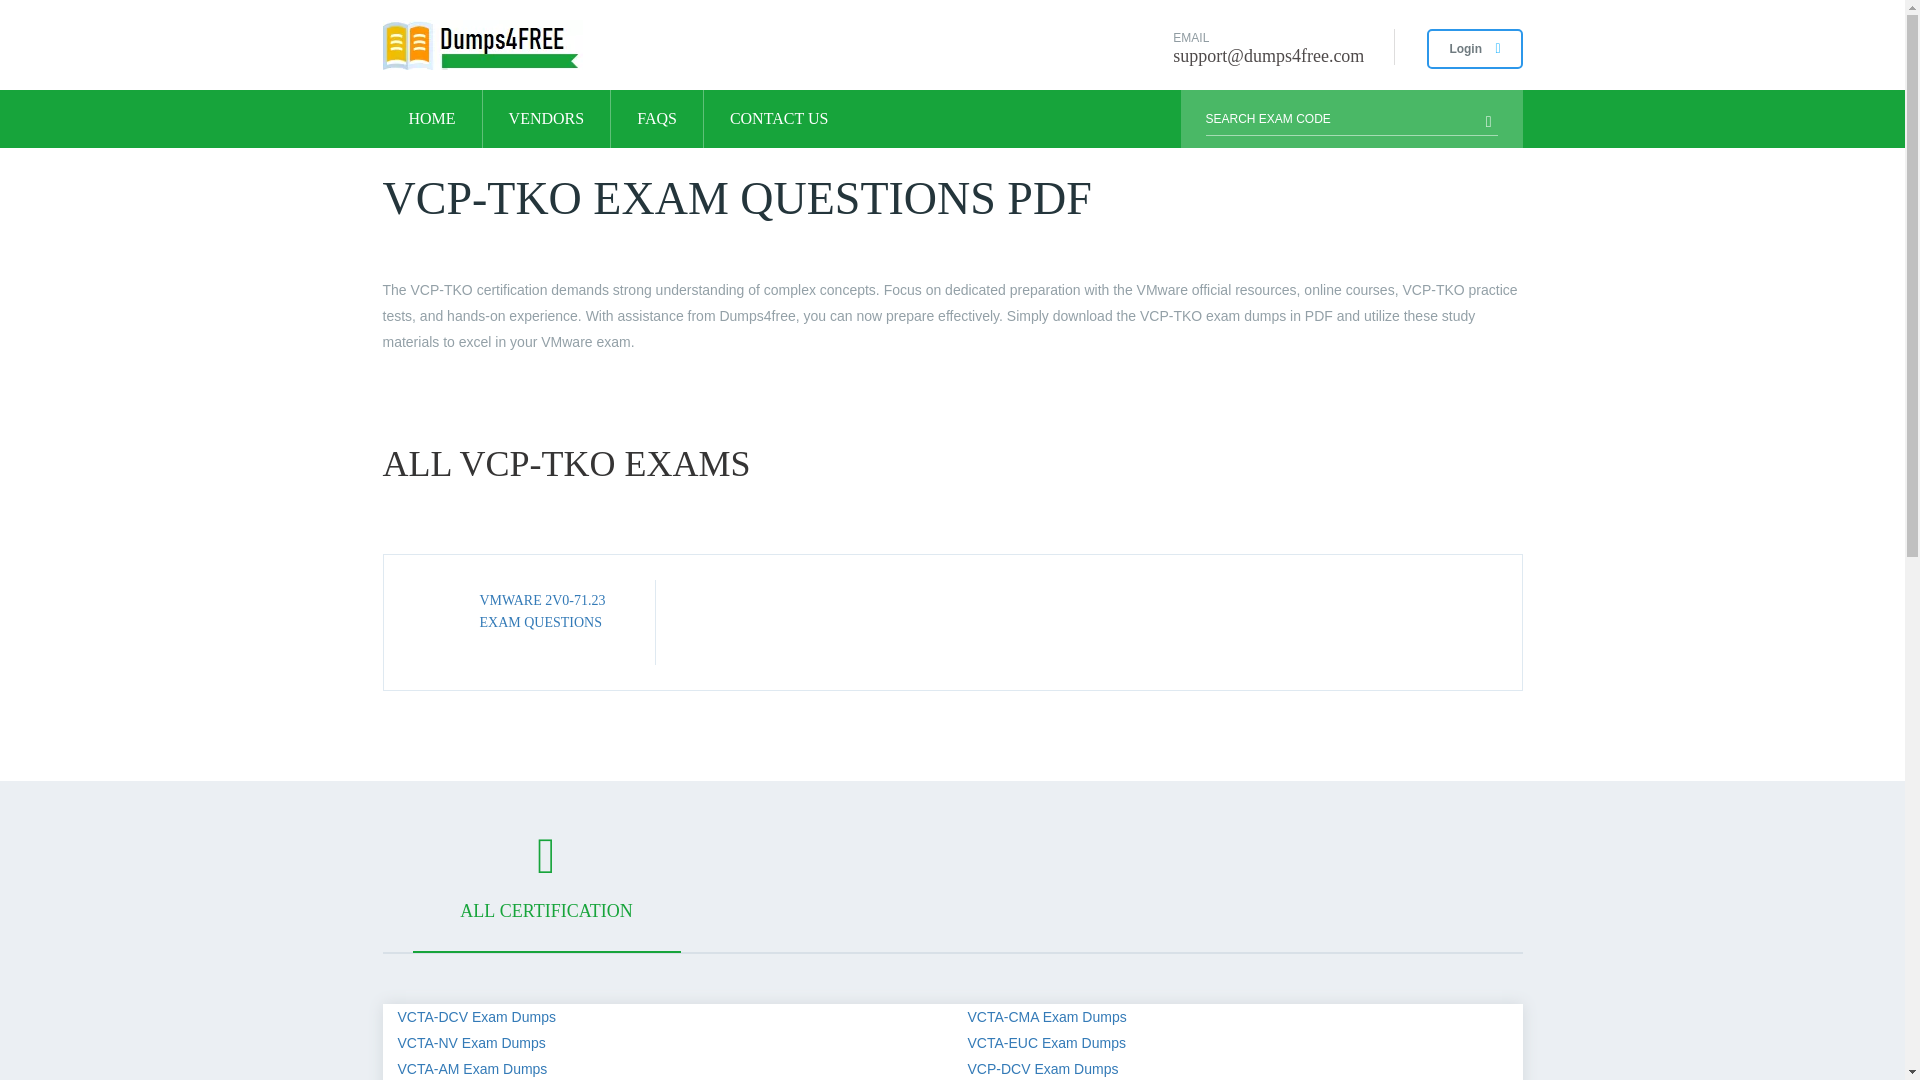 The height and width of the screenshot is (1080, 1920). I want to click on HOME, so click(432, 118).